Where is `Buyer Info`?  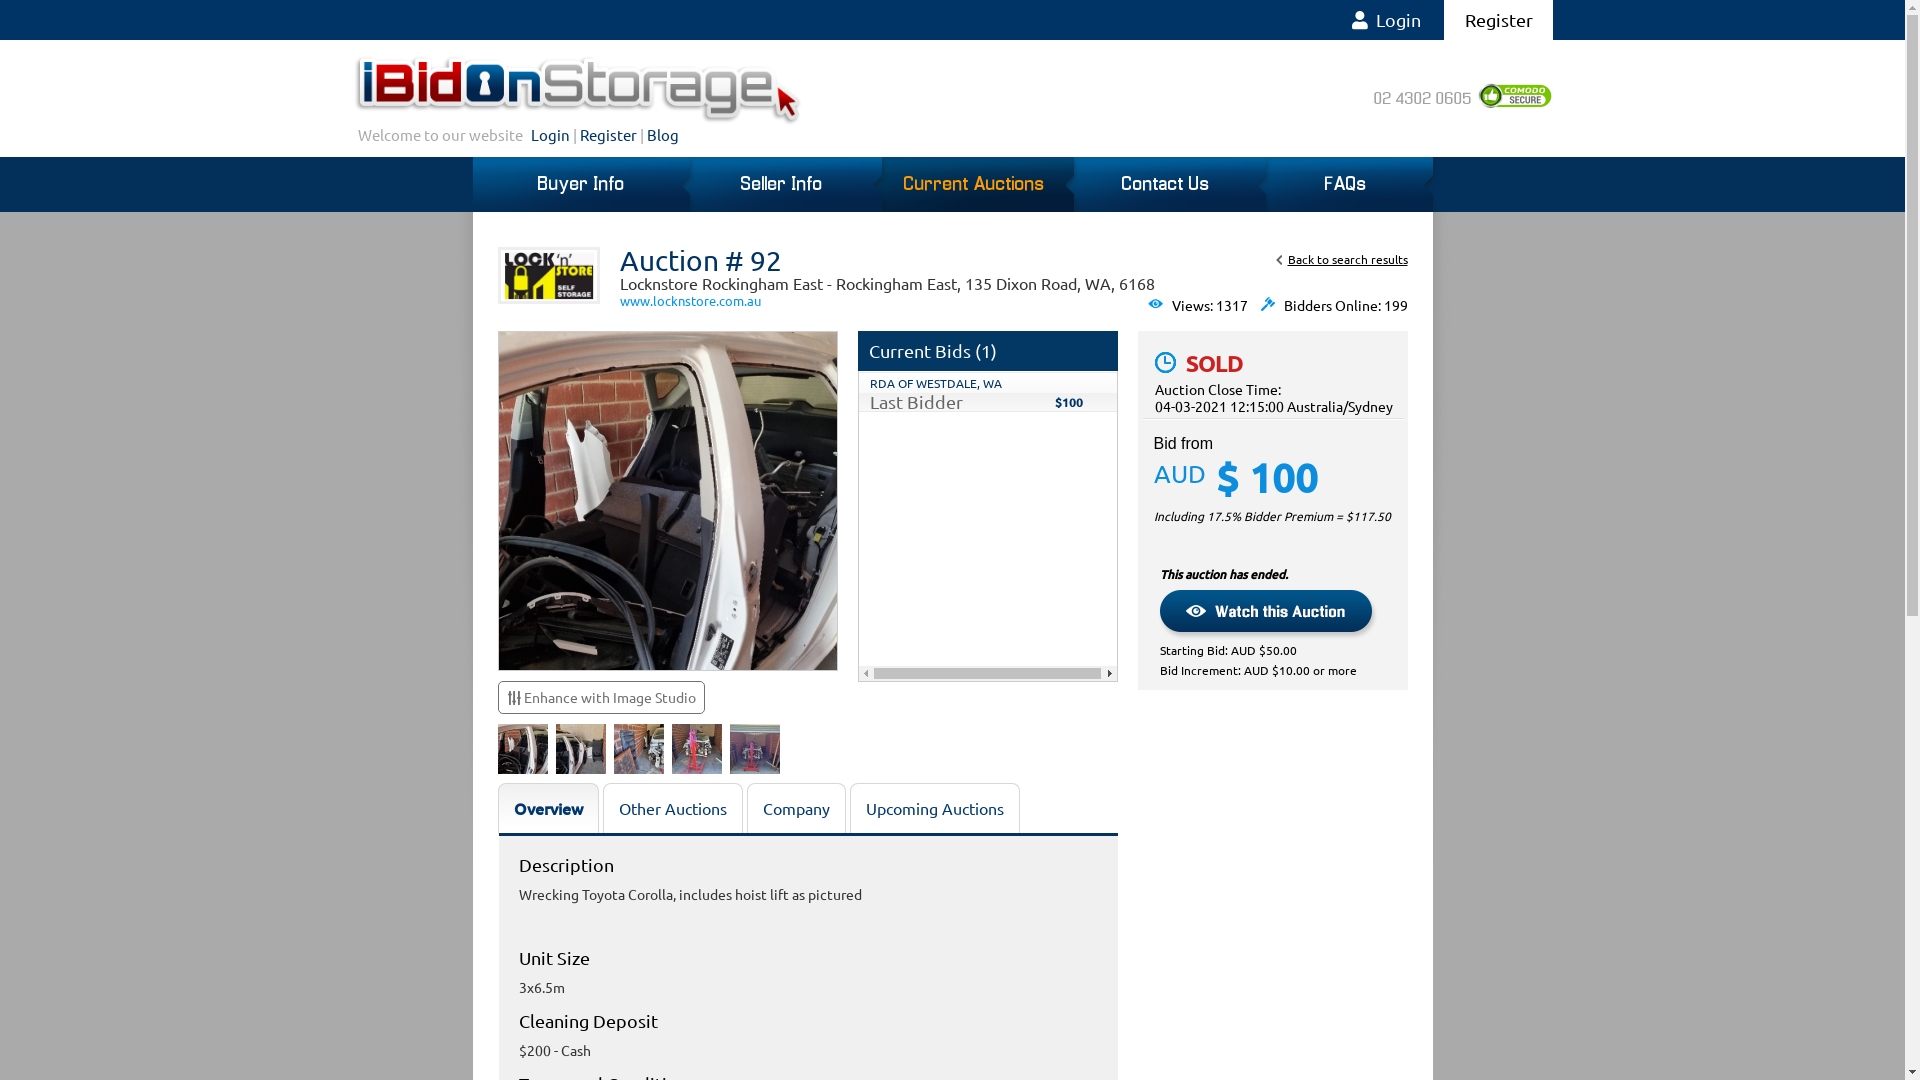 Buyer Info is located at coordinates (583, 184).